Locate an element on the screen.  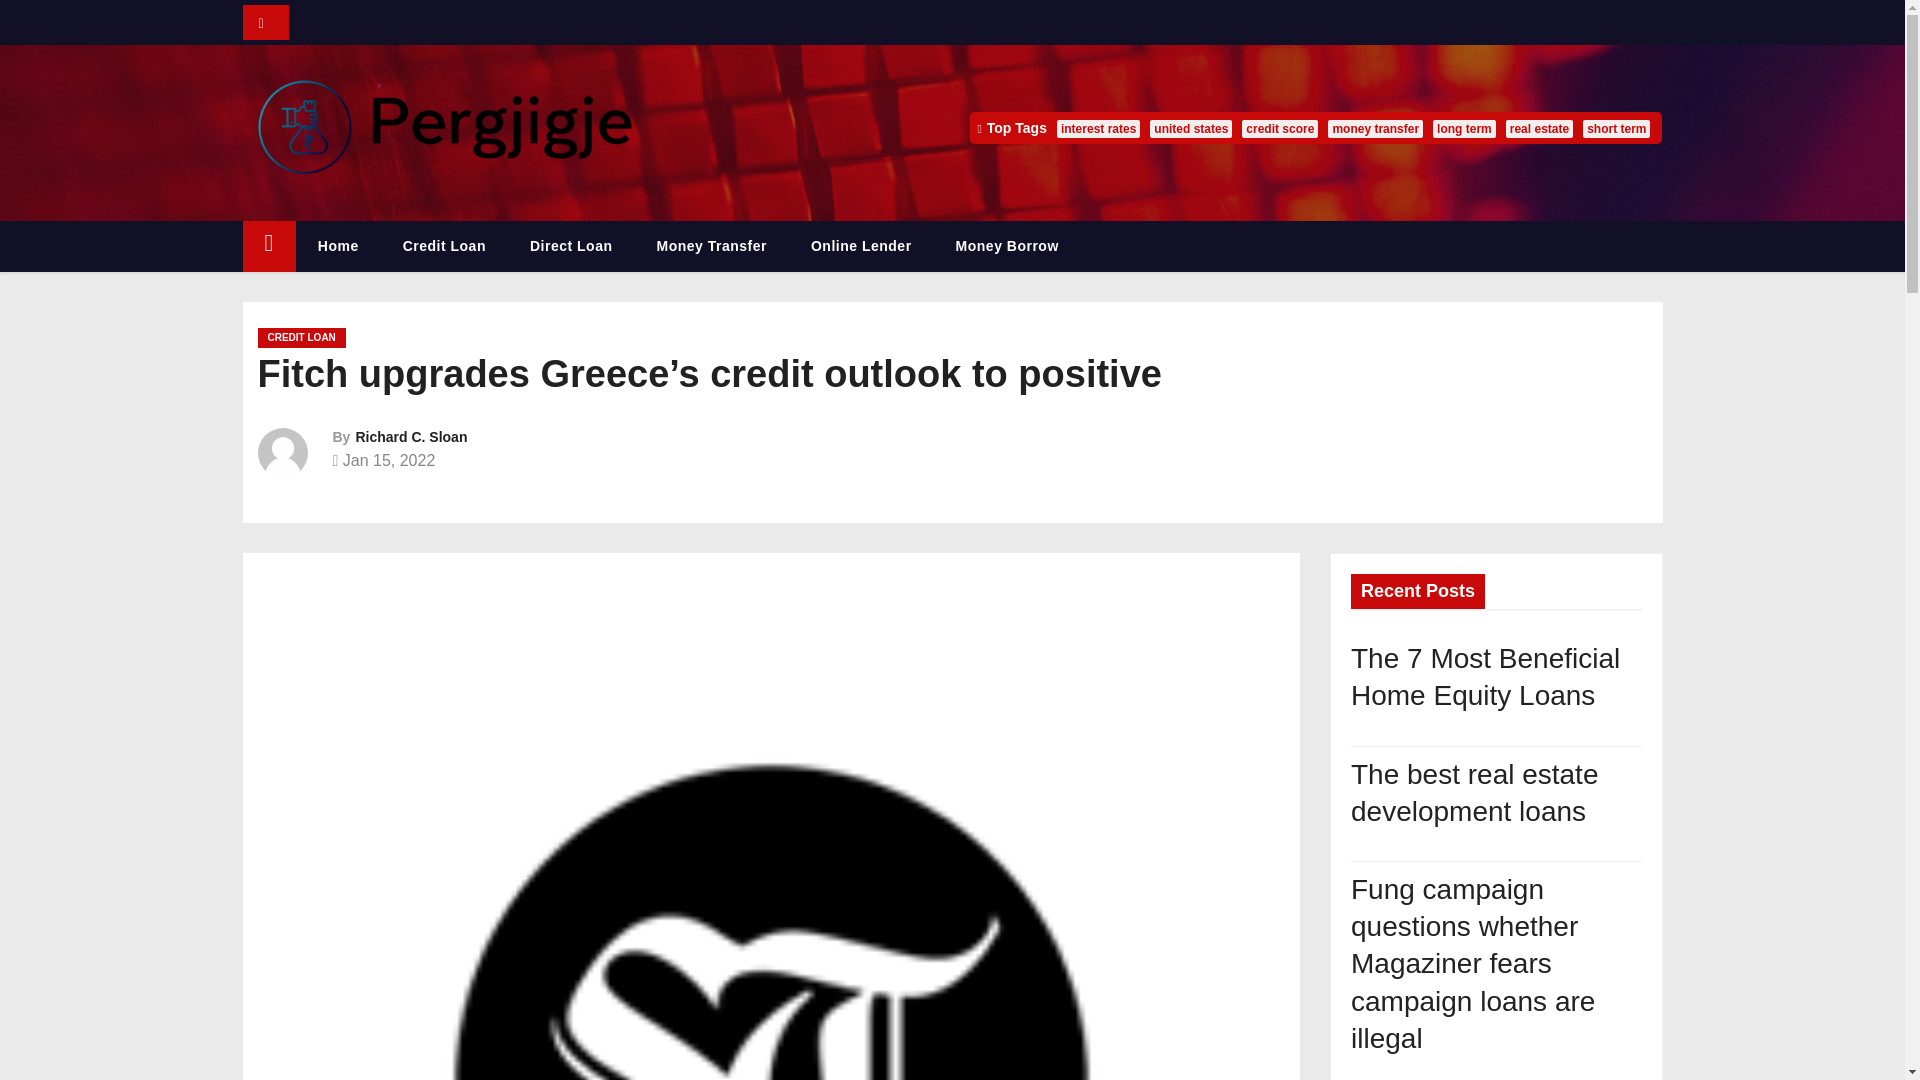
CREDIT LOAN is located at coordinates (301, 338).